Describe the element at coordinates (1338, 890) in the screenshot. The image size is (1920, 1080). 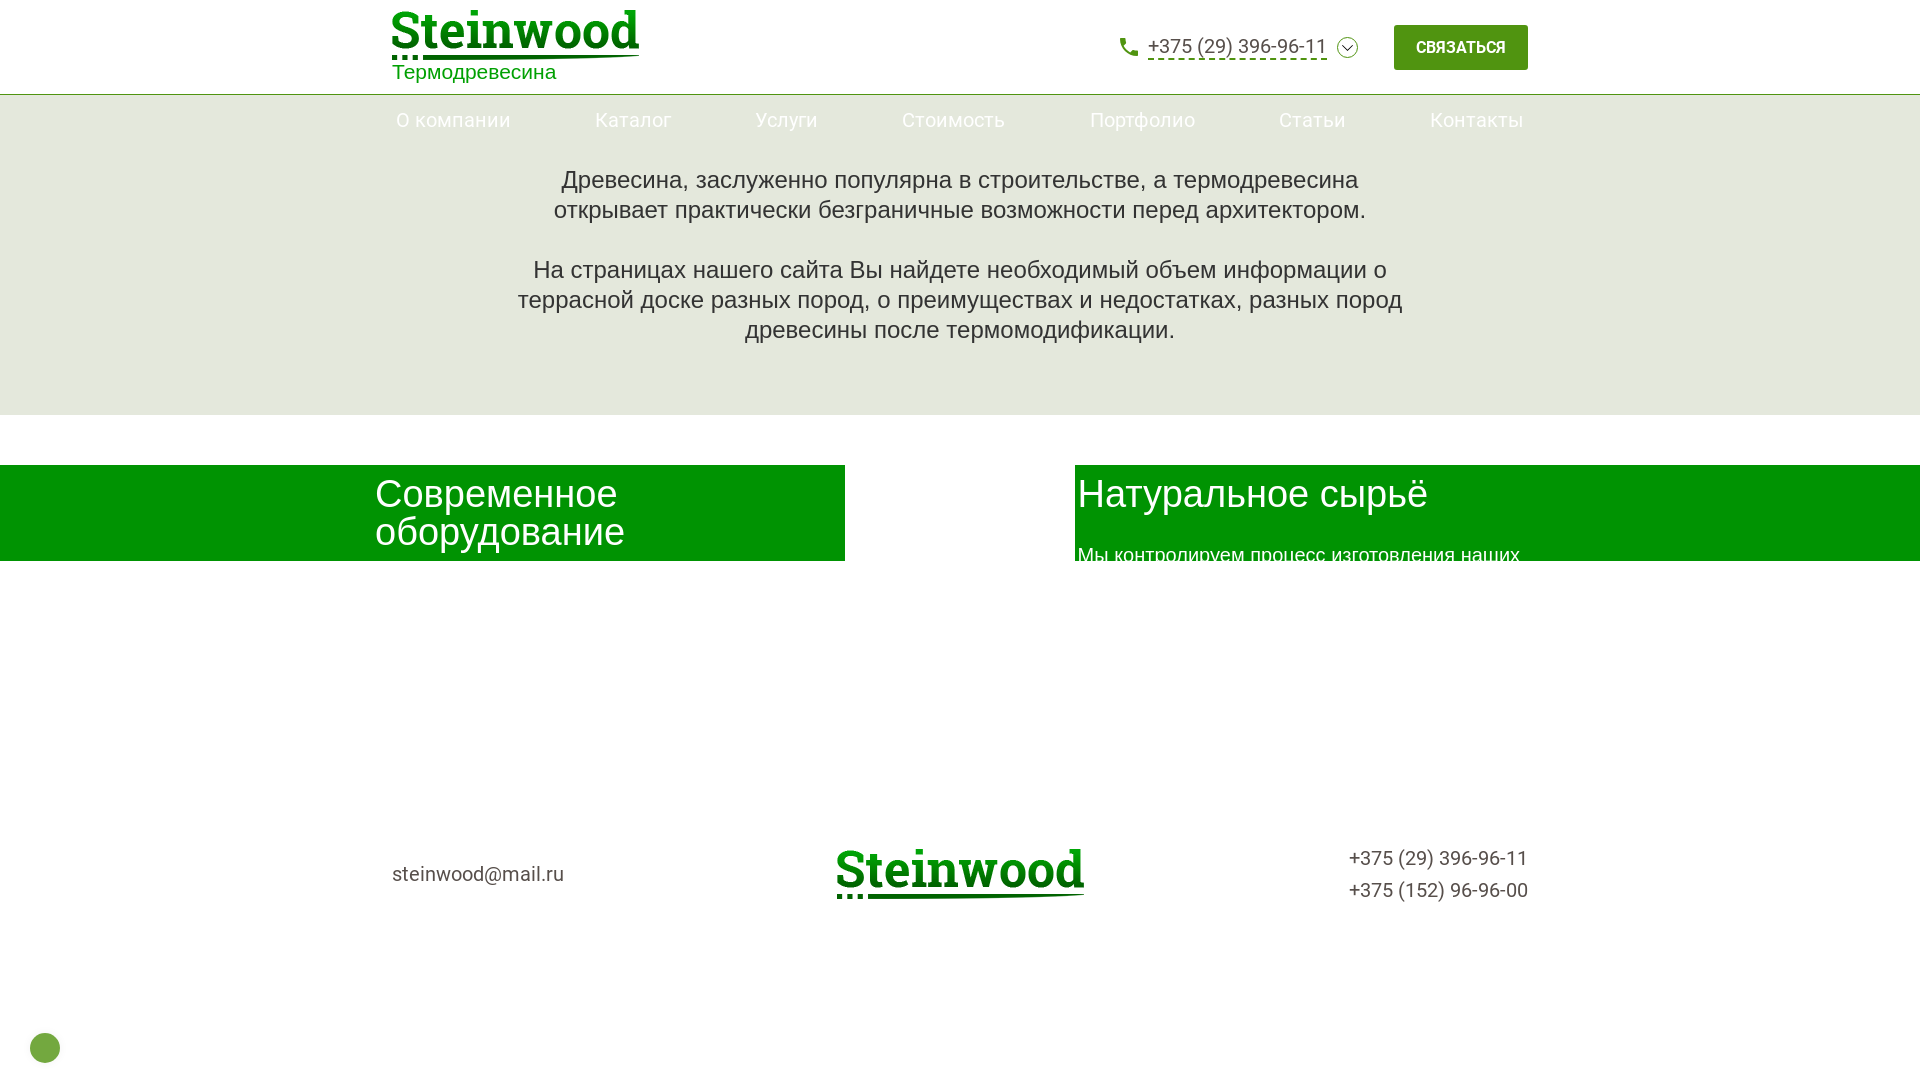
I see `+375 (152) 96-96-00` at that location.